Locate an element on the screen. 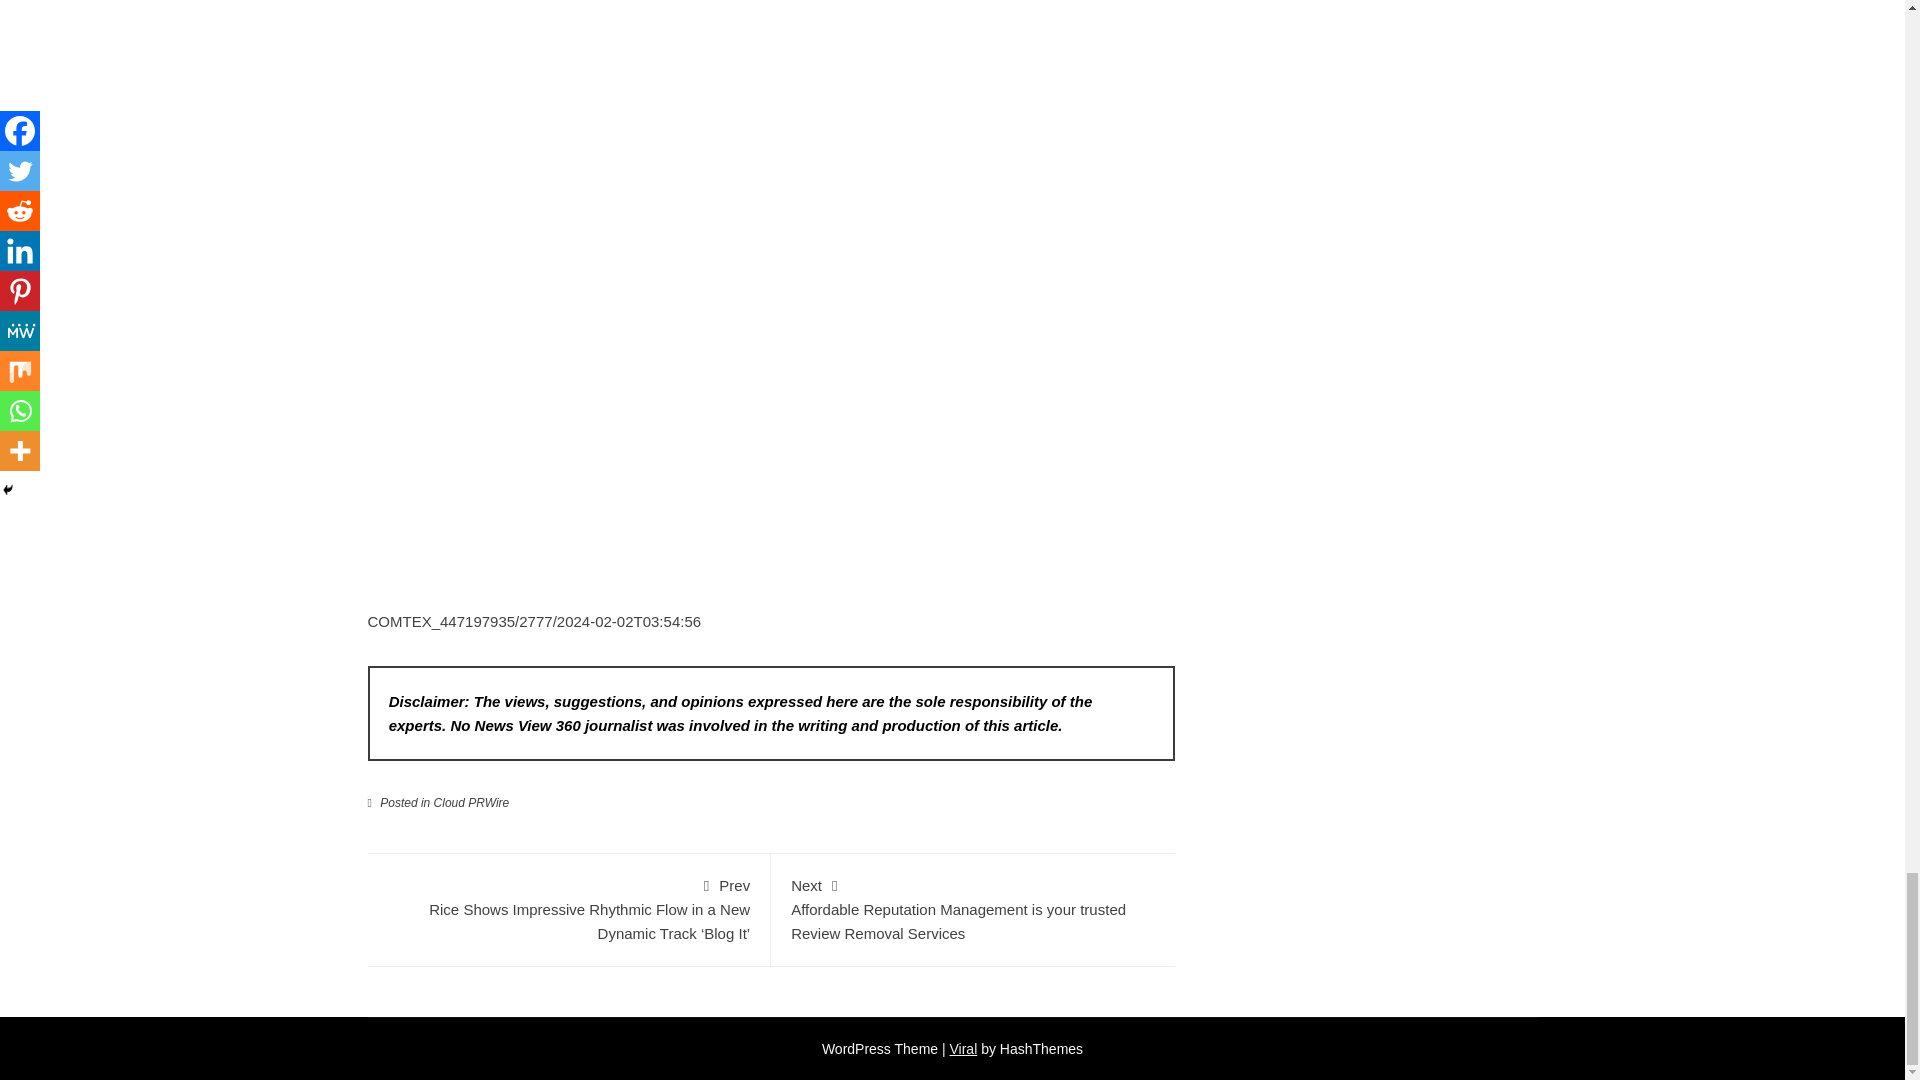 Image resolution: width=1920 pixels, height=1080 pixels. Cloud PRWire is located at coordinates (472, 802).